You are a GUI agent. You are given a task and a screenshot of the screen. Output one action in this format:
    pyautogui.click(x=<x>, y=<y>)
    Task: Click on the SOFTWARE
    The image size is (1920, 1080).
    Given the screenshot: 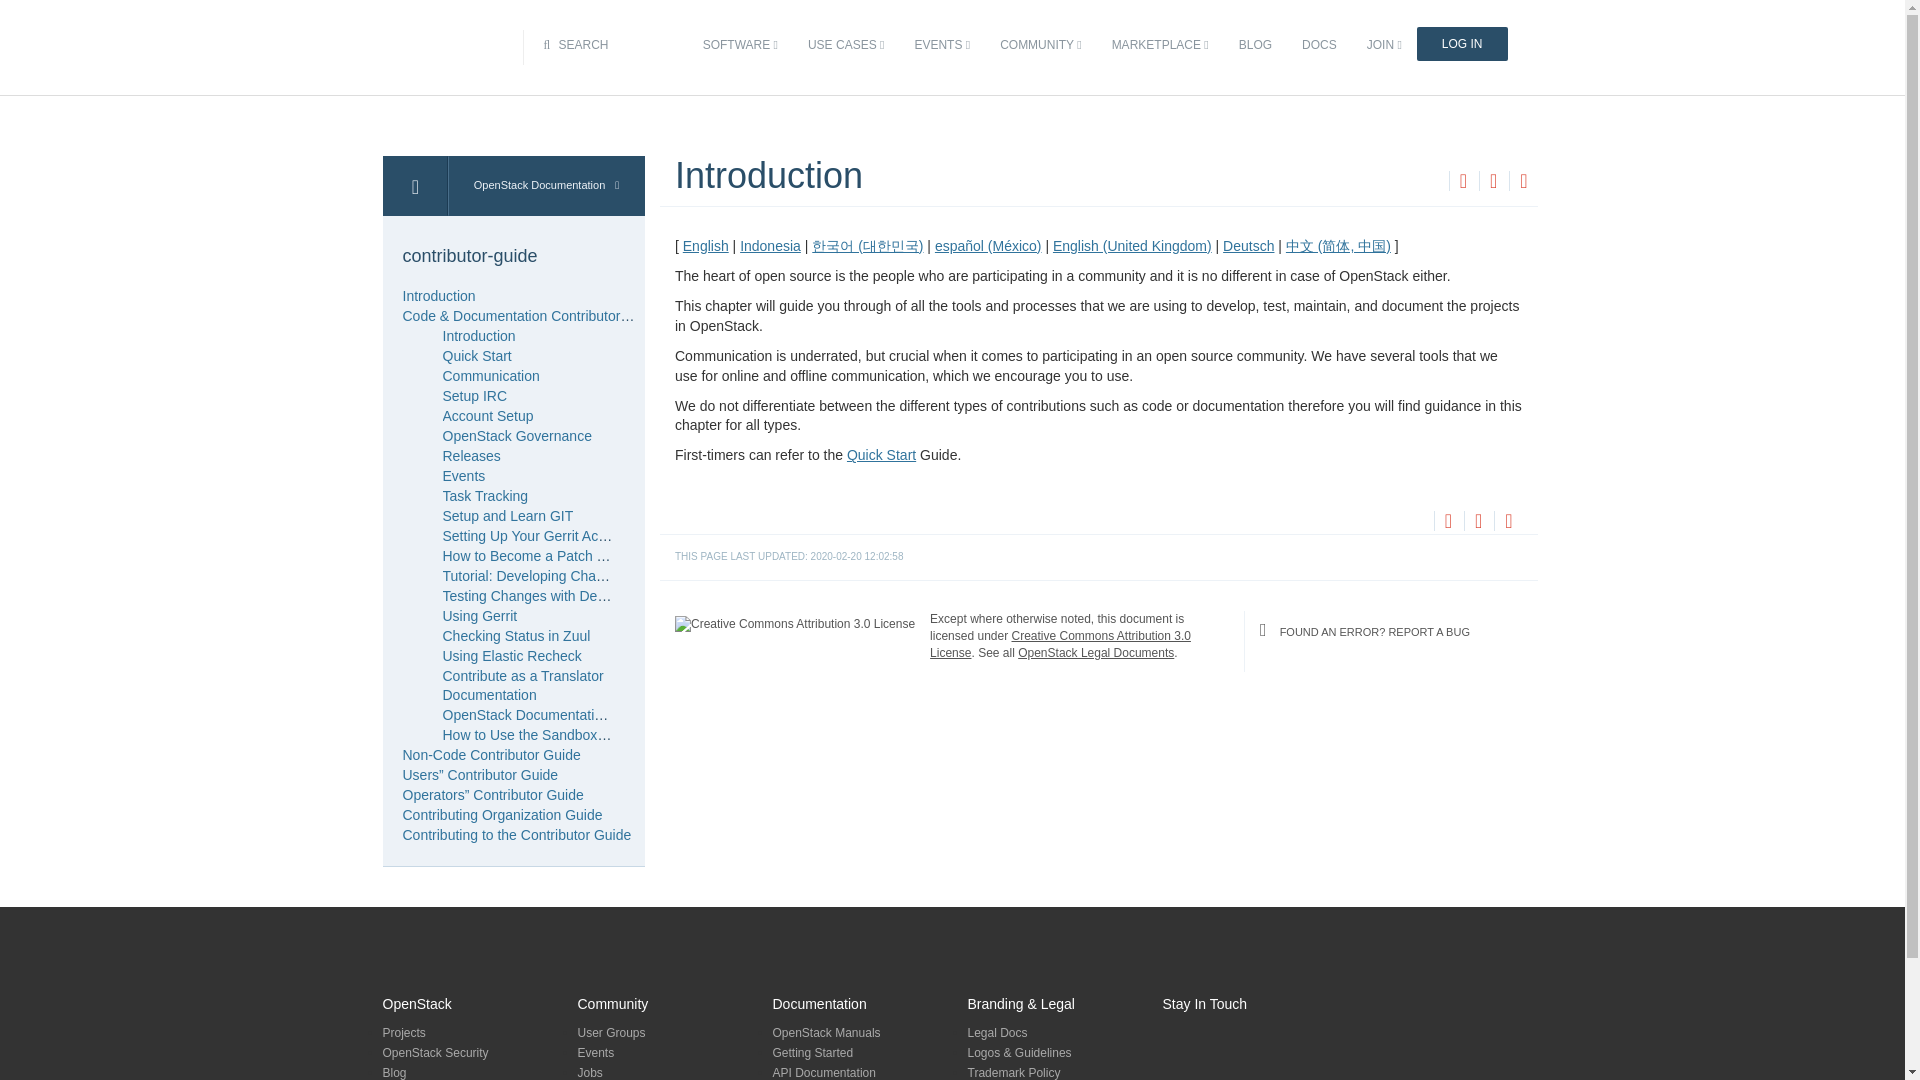 What is the action you would take?
    pyautogui.click(x=740, y=45)
    